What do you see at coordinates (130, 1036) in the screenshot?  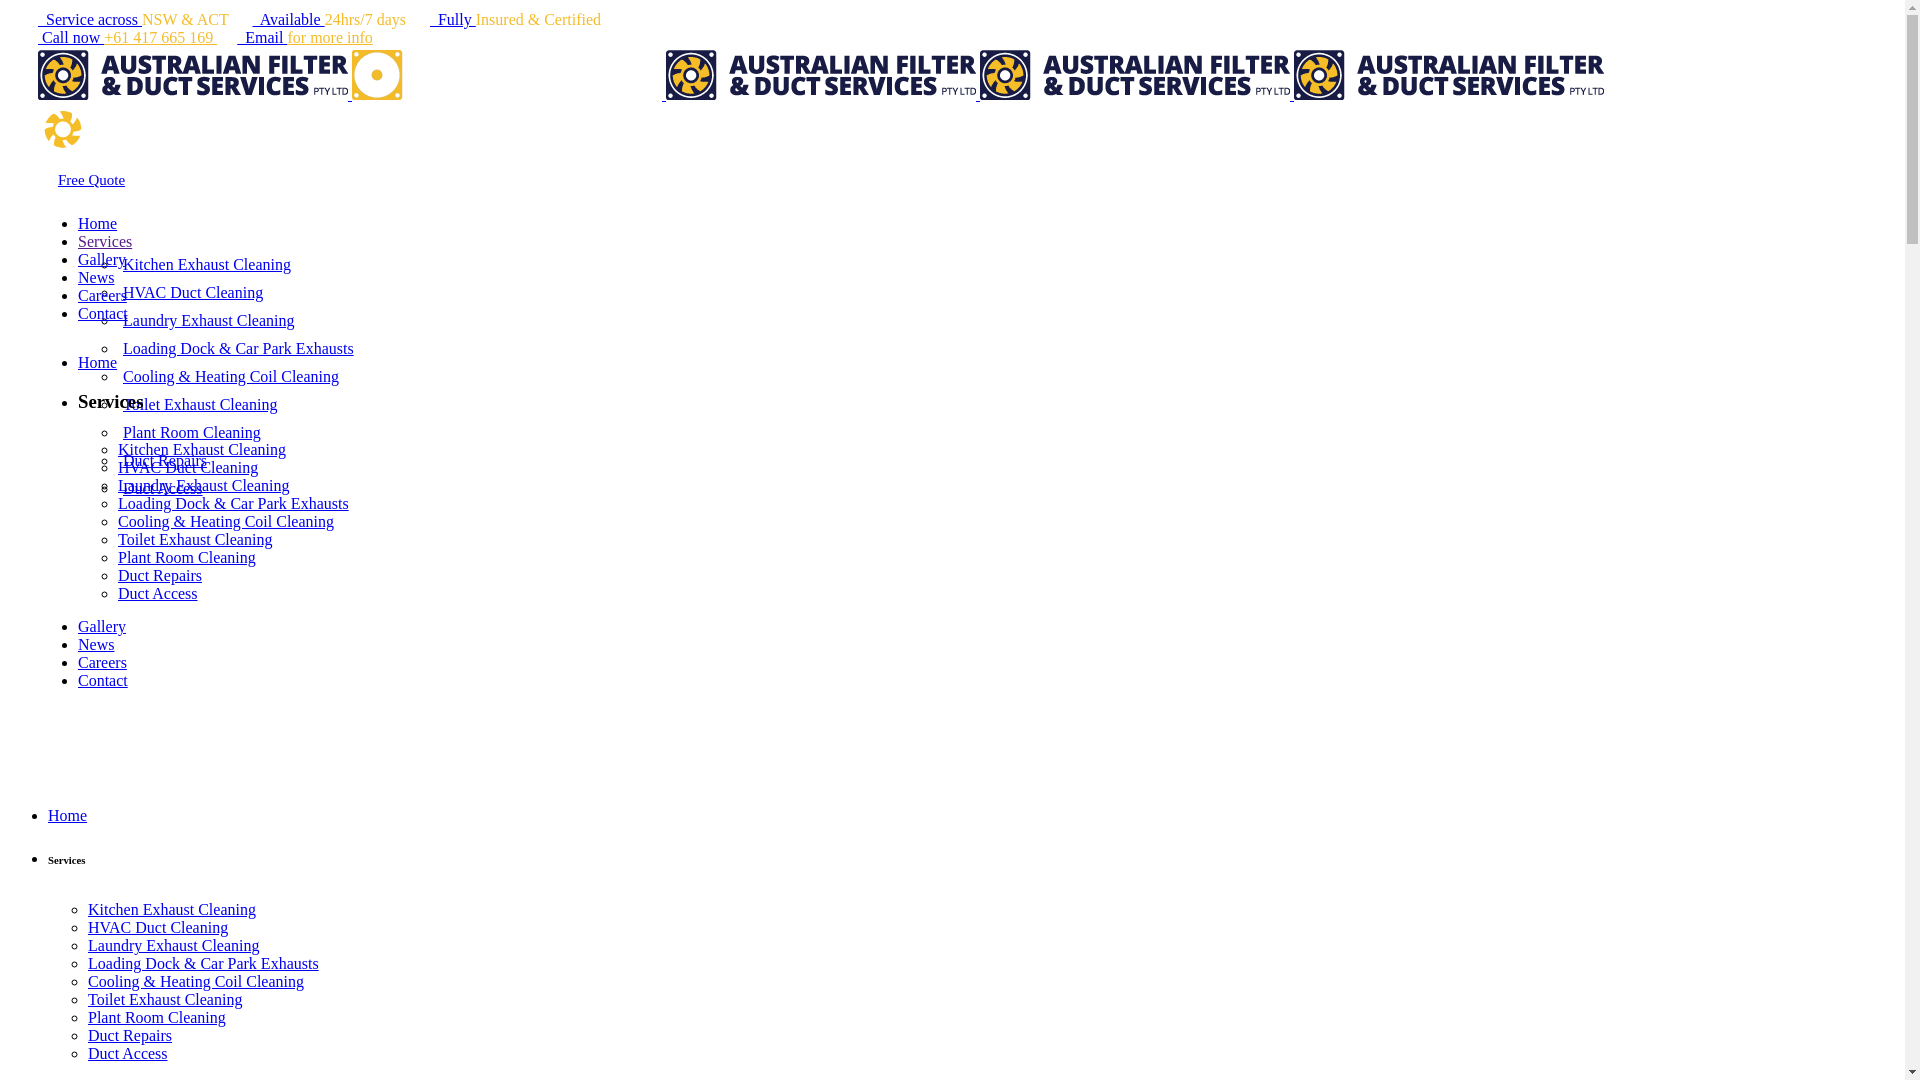 I see `Duct Repairs` at bounding box center [130, 1036].